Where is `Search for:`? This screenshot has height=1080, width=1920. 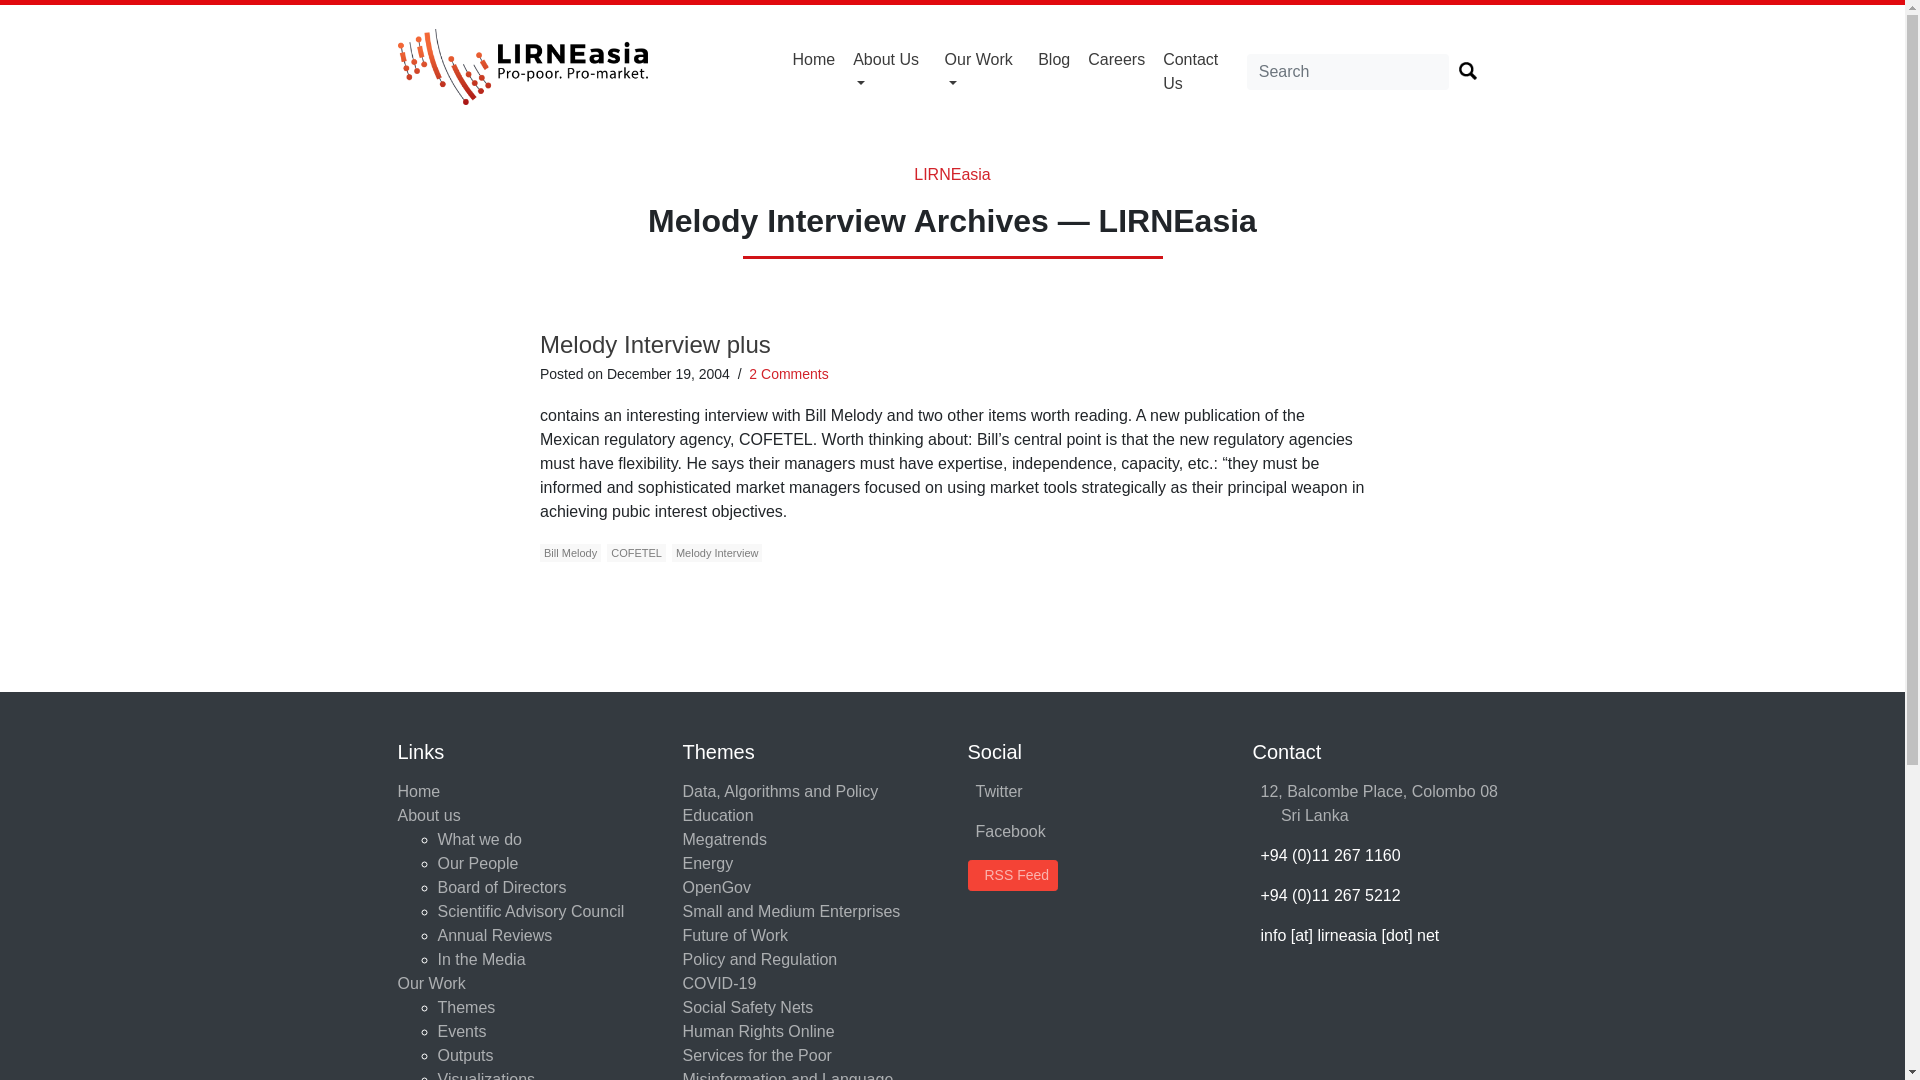
Search for: is located at coordinates (1348, 72).